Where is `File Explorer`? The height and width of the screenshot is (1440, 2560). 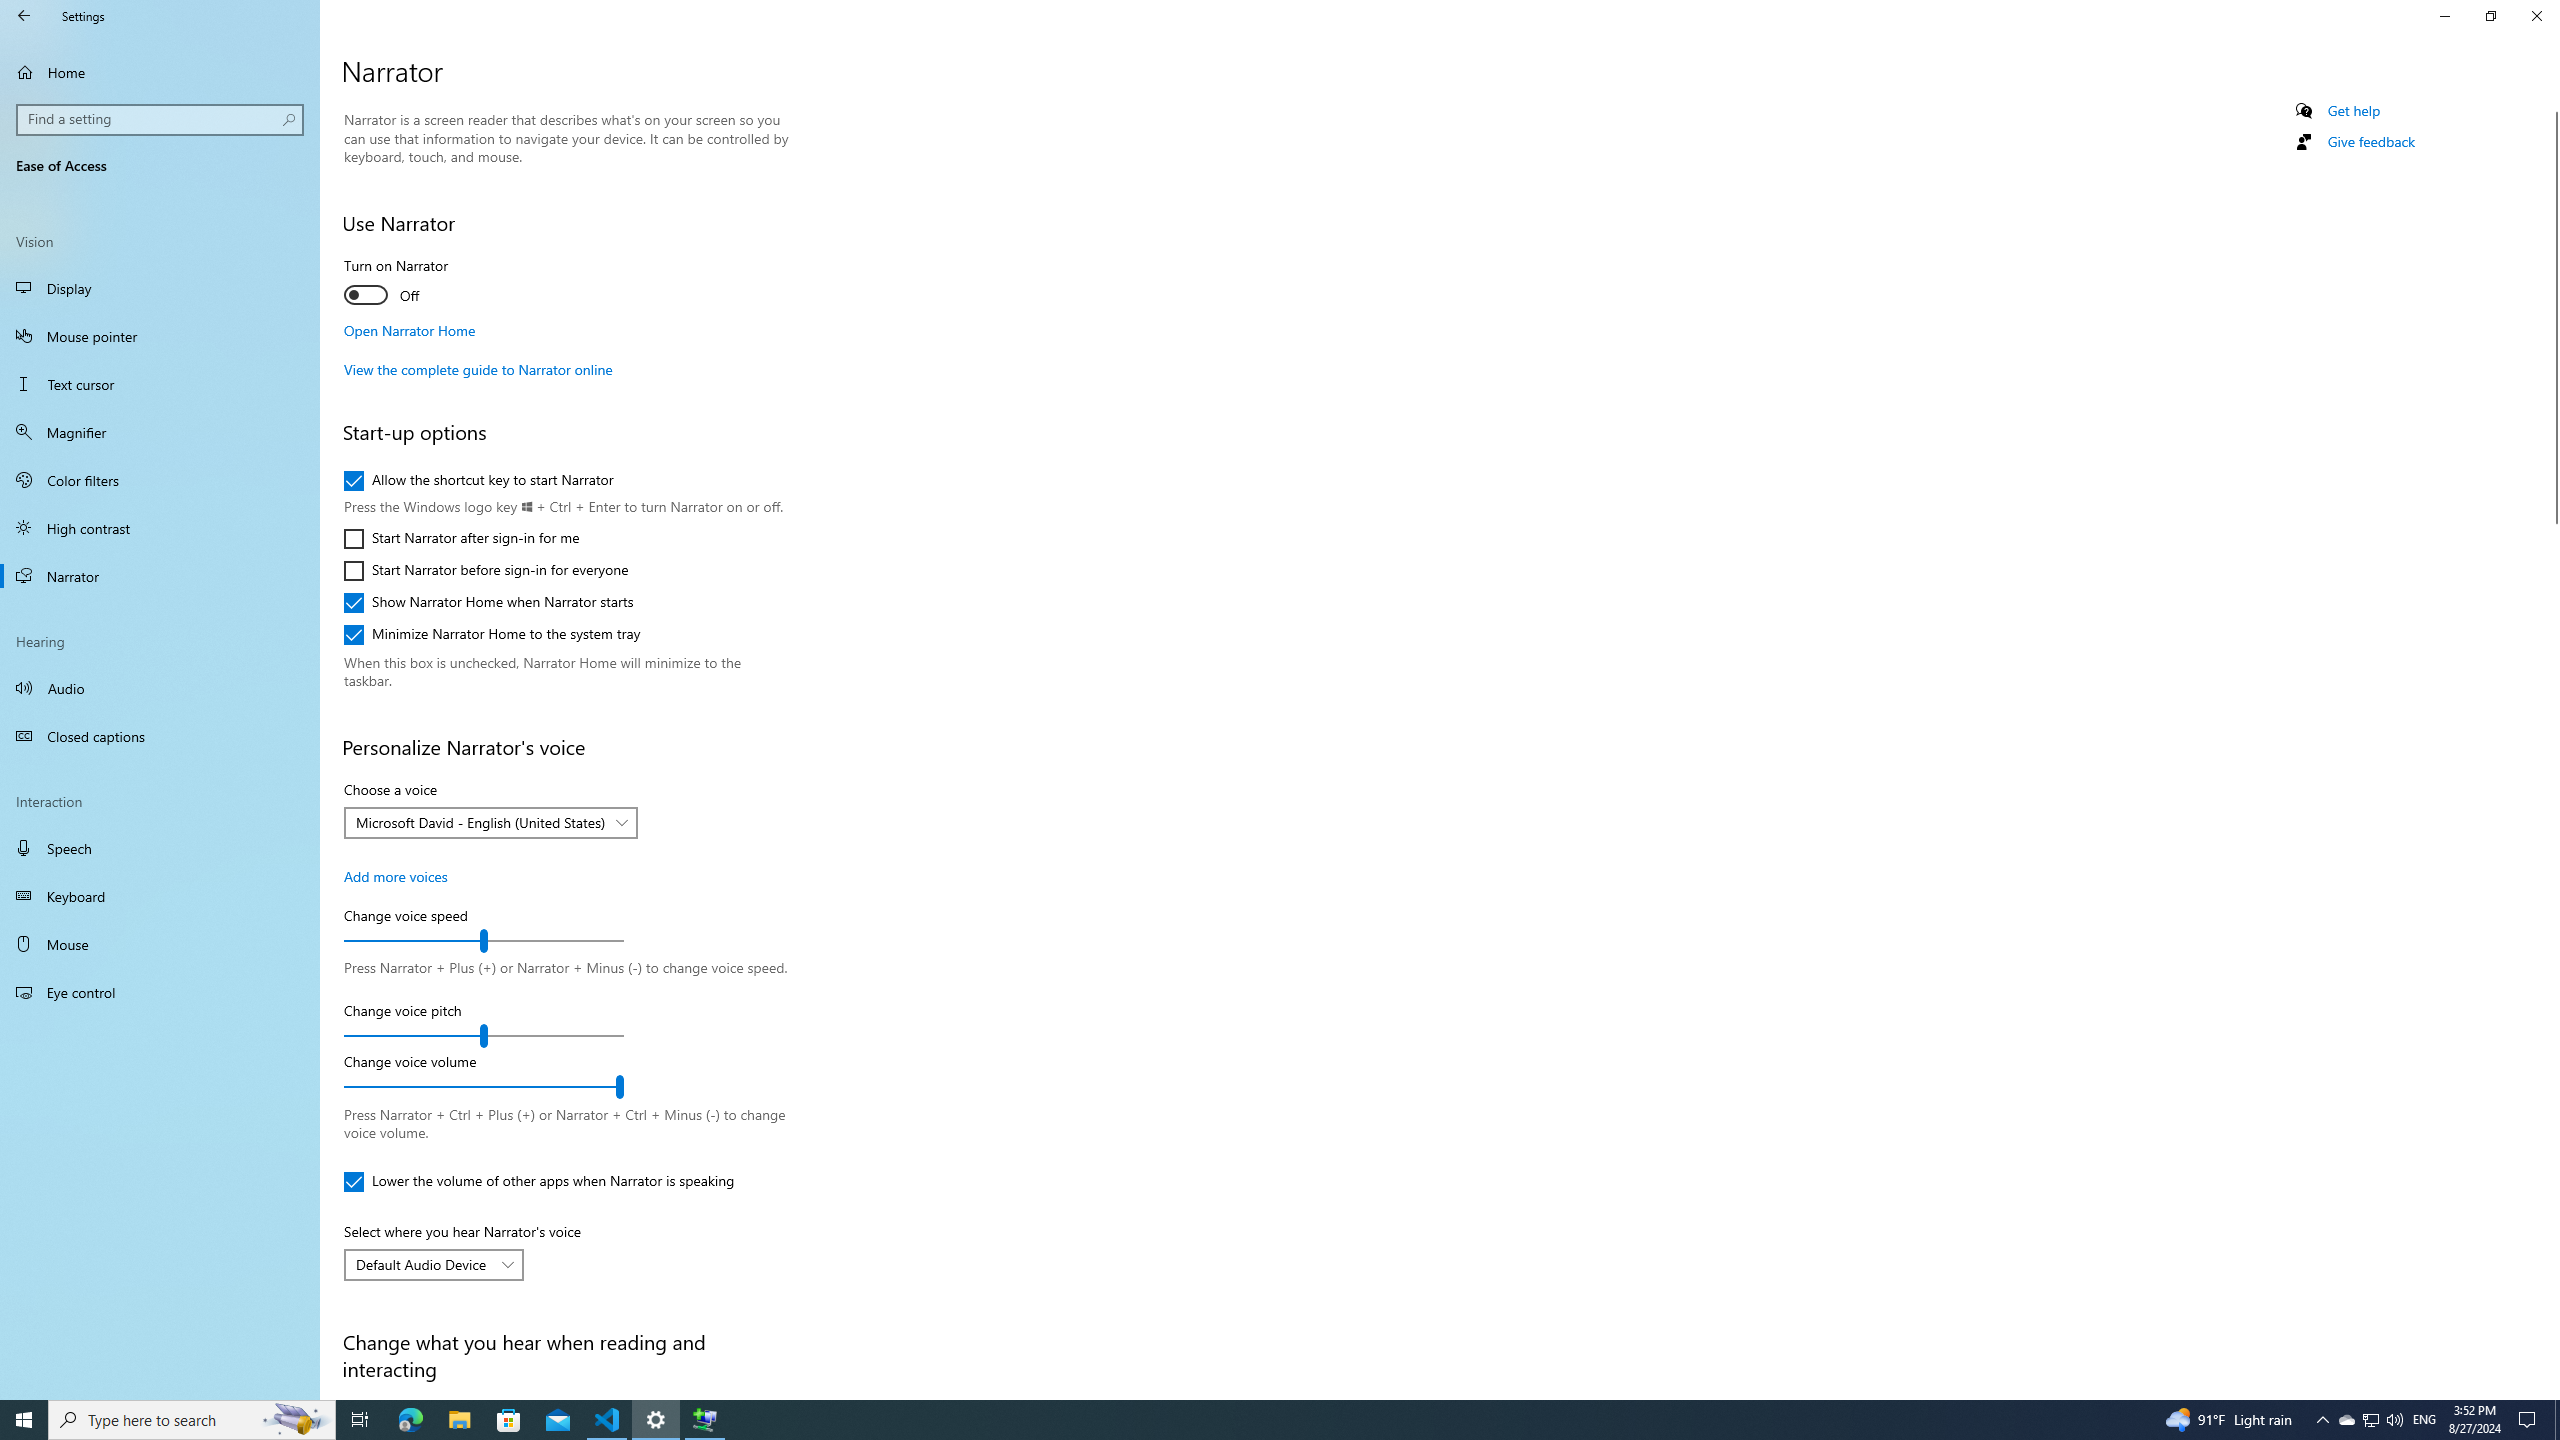
File Explorer is located at coordinates (459, 1420).